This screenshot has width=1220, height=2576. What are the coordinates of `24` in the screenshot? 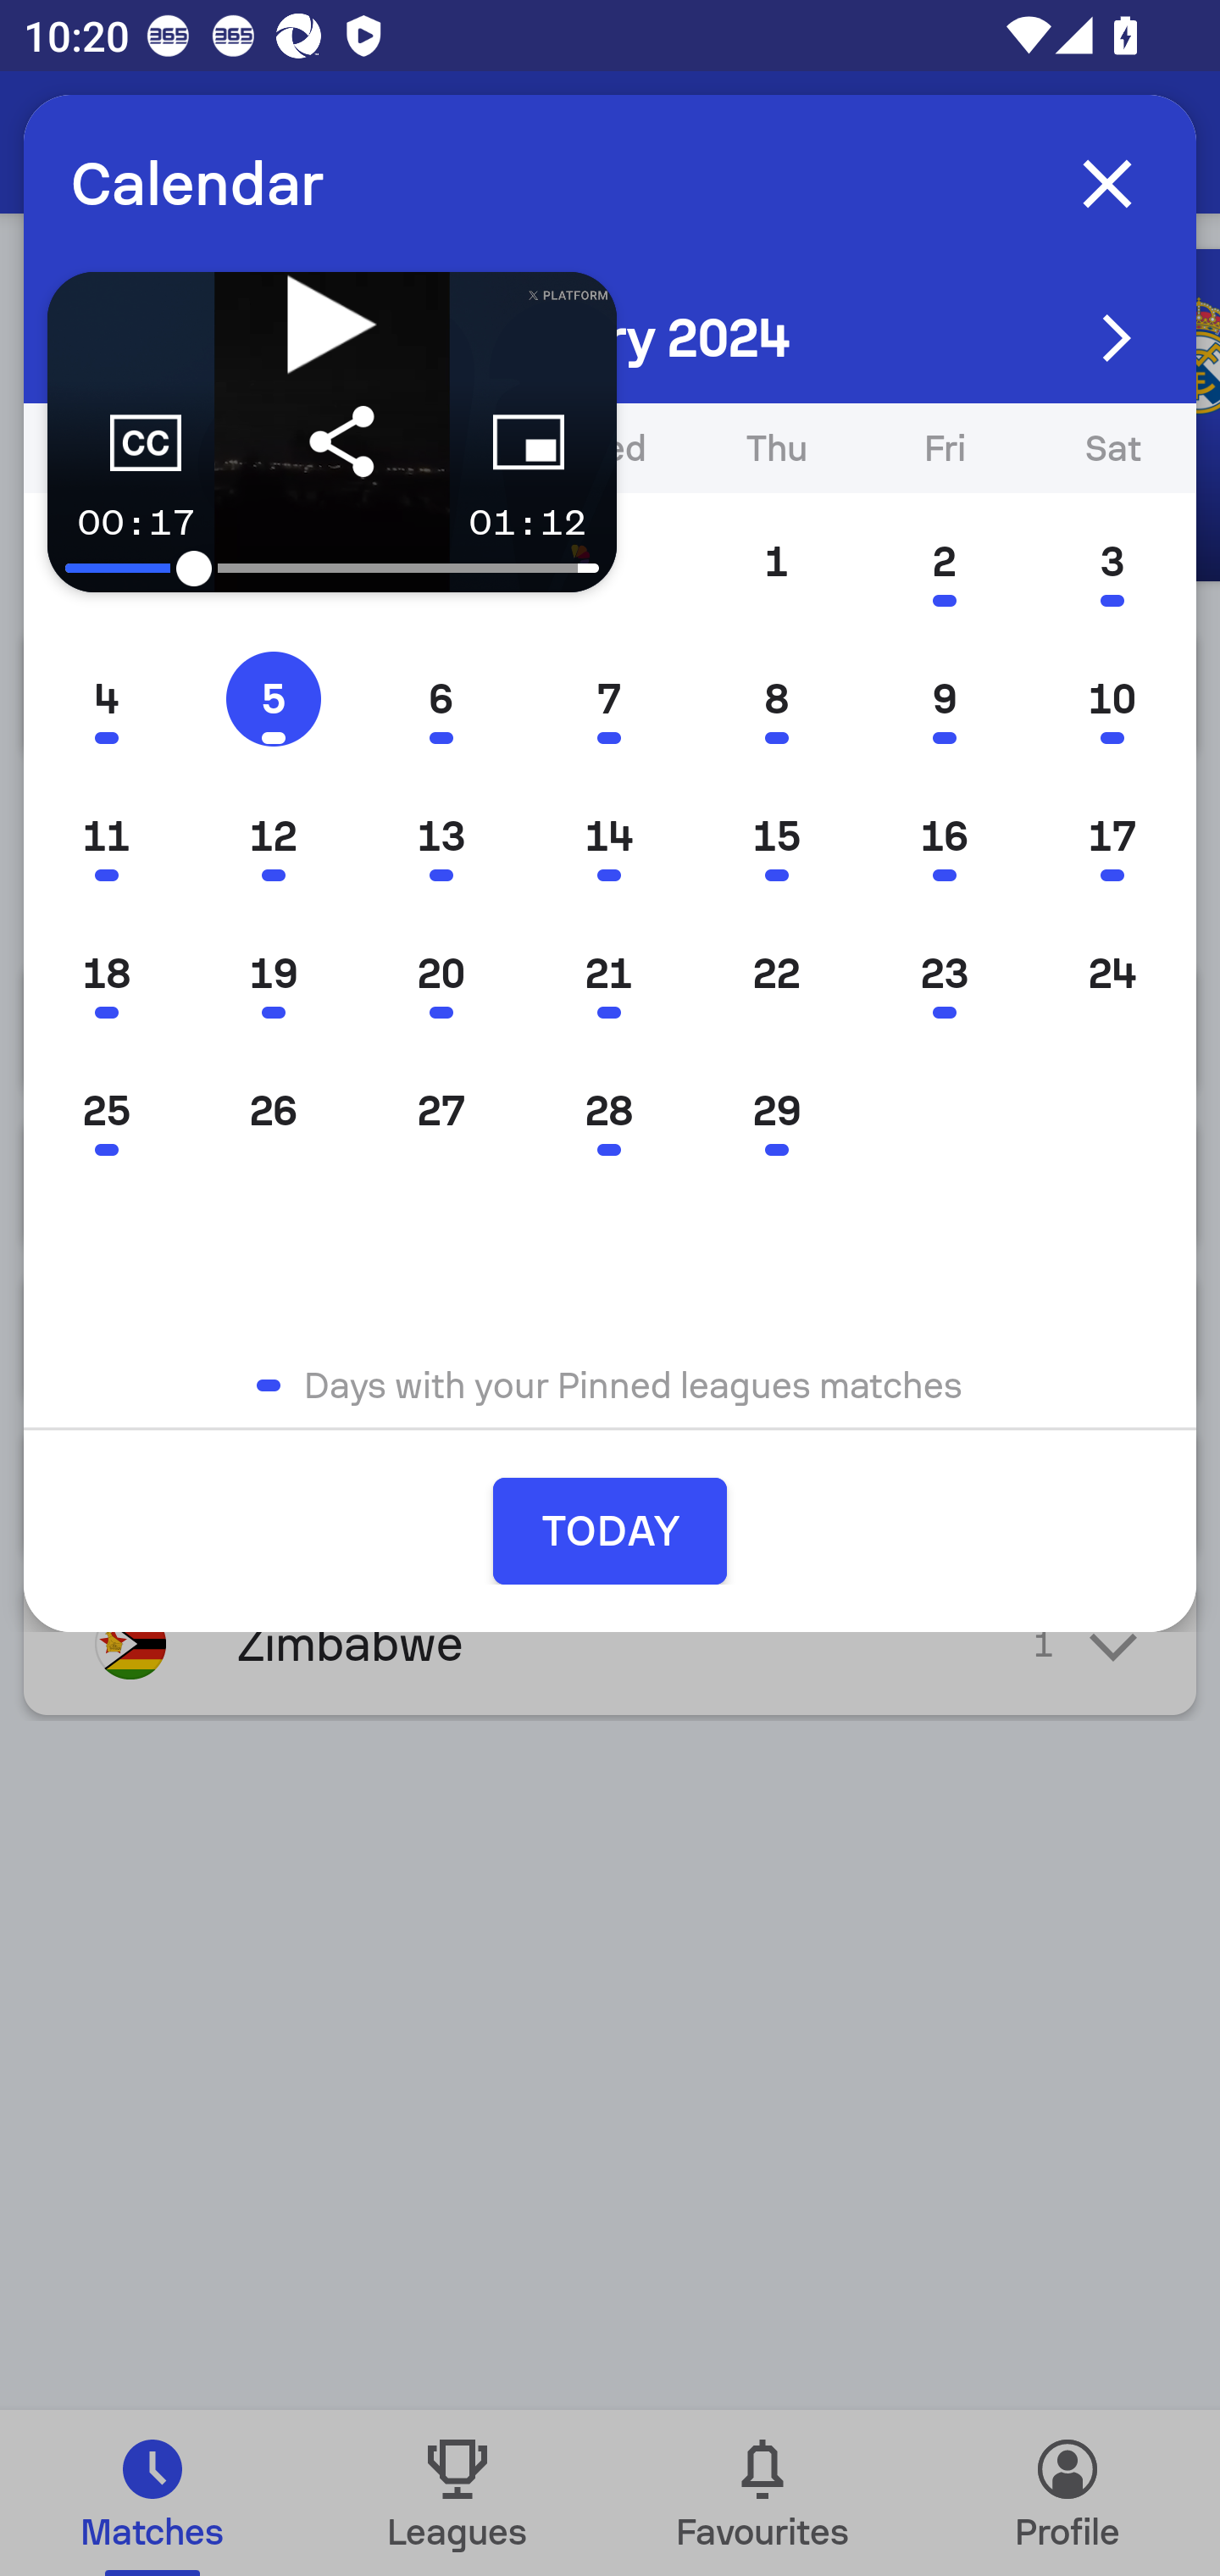 It's located at (1112, 974).